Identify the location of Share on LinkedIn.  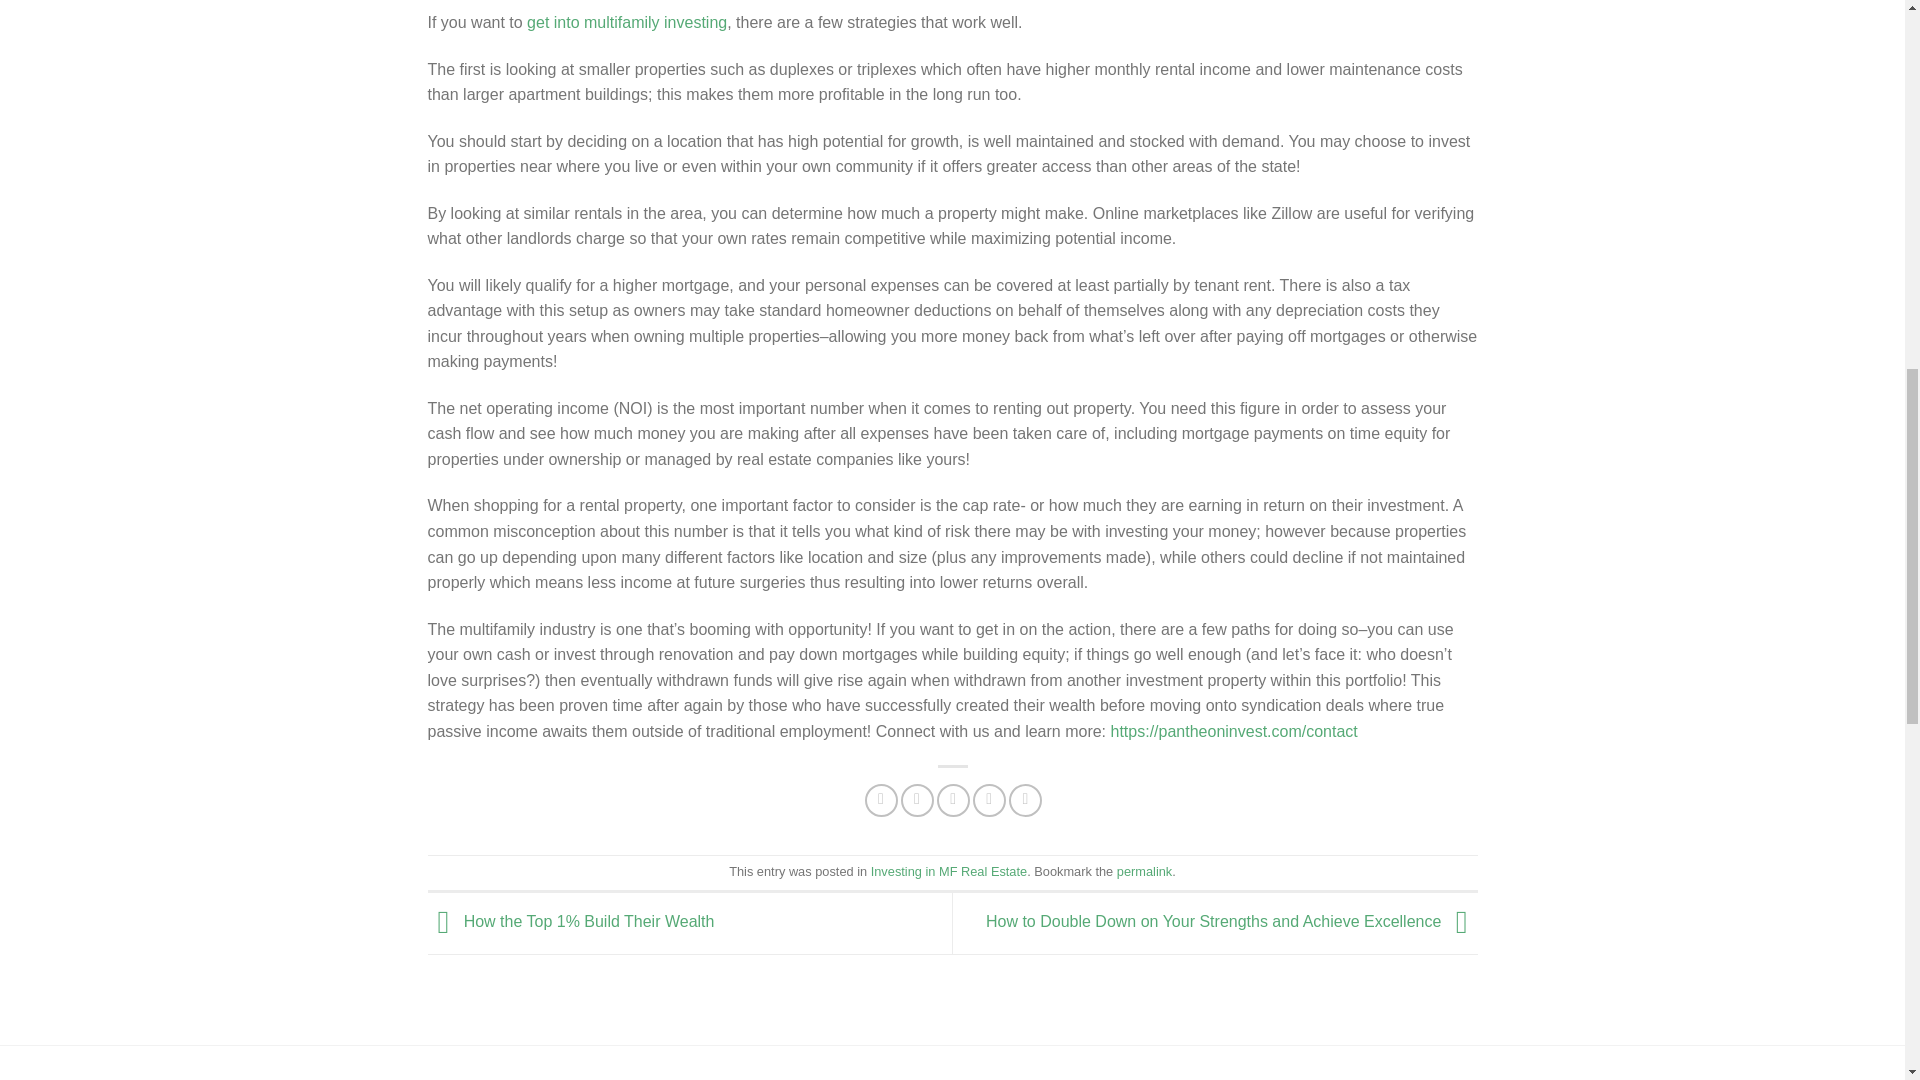
(1026, 800).